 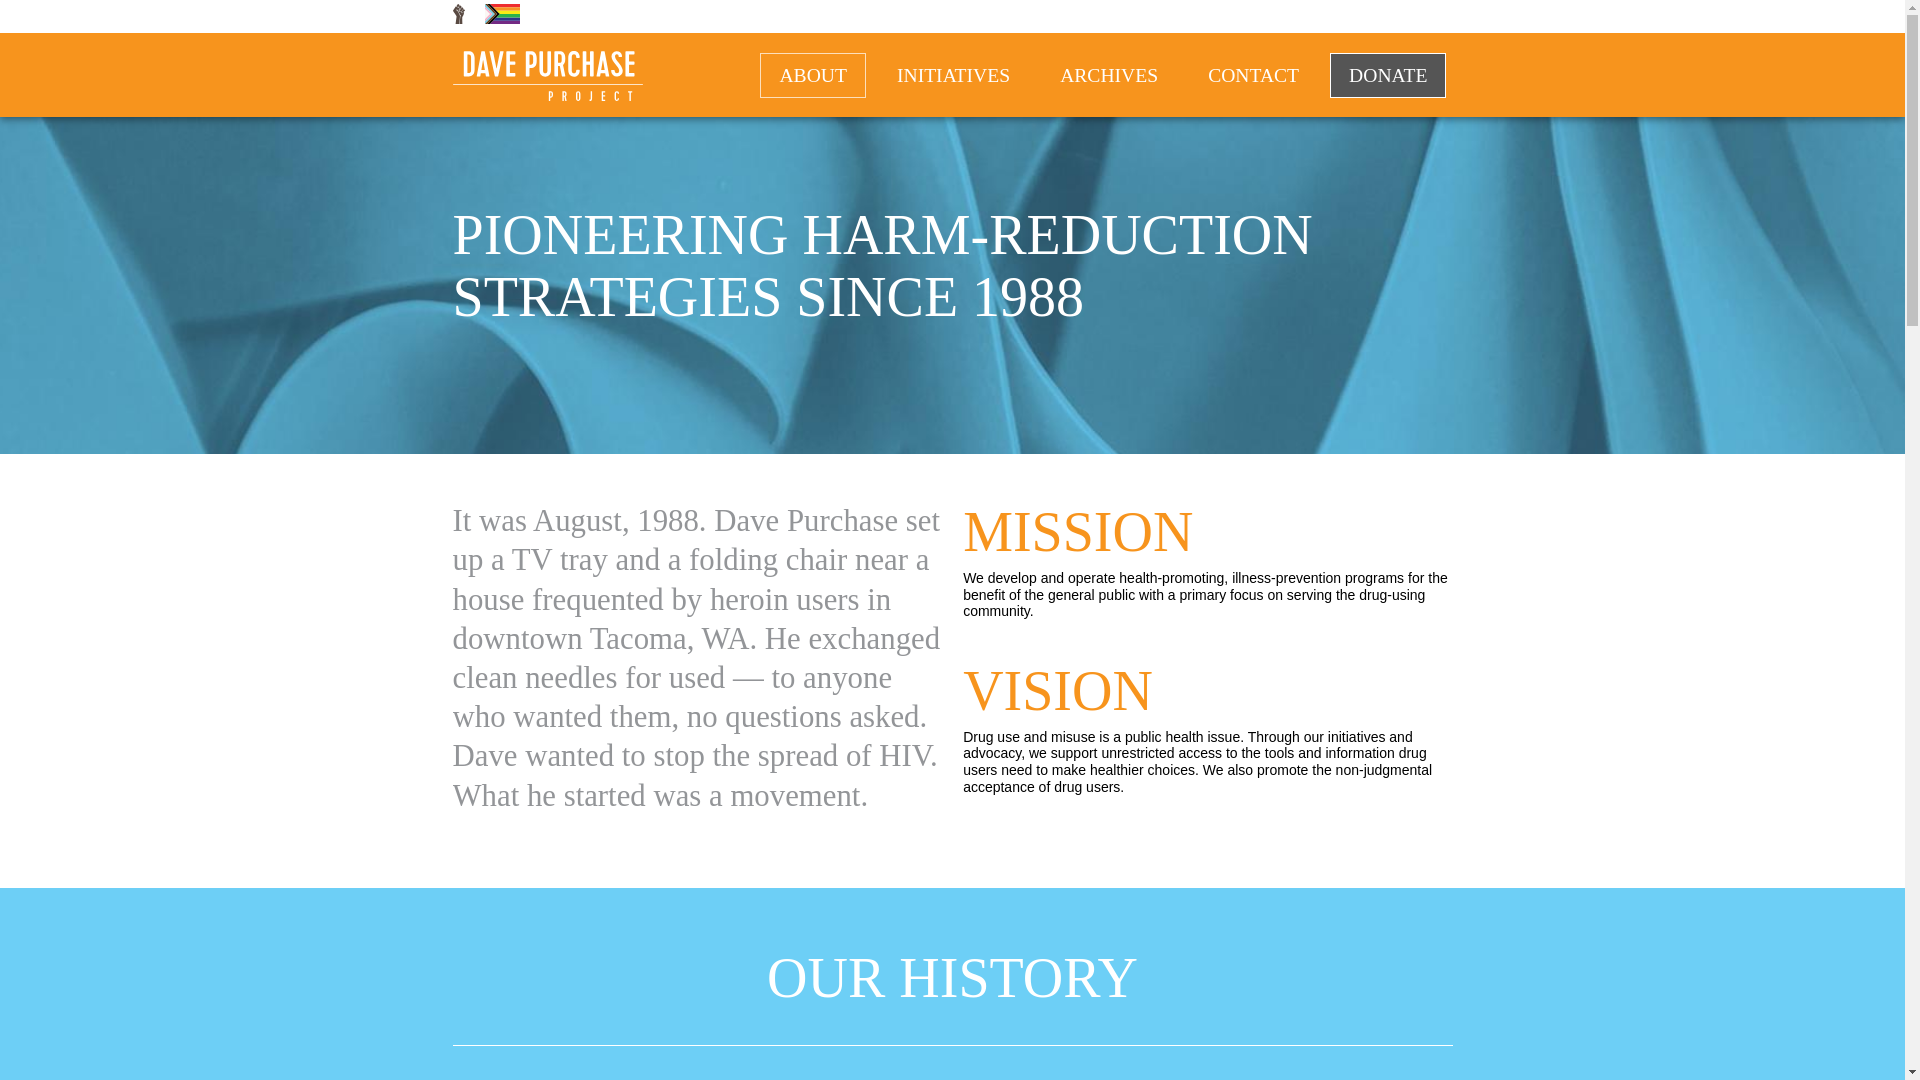 What do you see at coordinates (953, 76) in the screenshot?
I see `INITIATIVES` at bounding box center [953, 76].